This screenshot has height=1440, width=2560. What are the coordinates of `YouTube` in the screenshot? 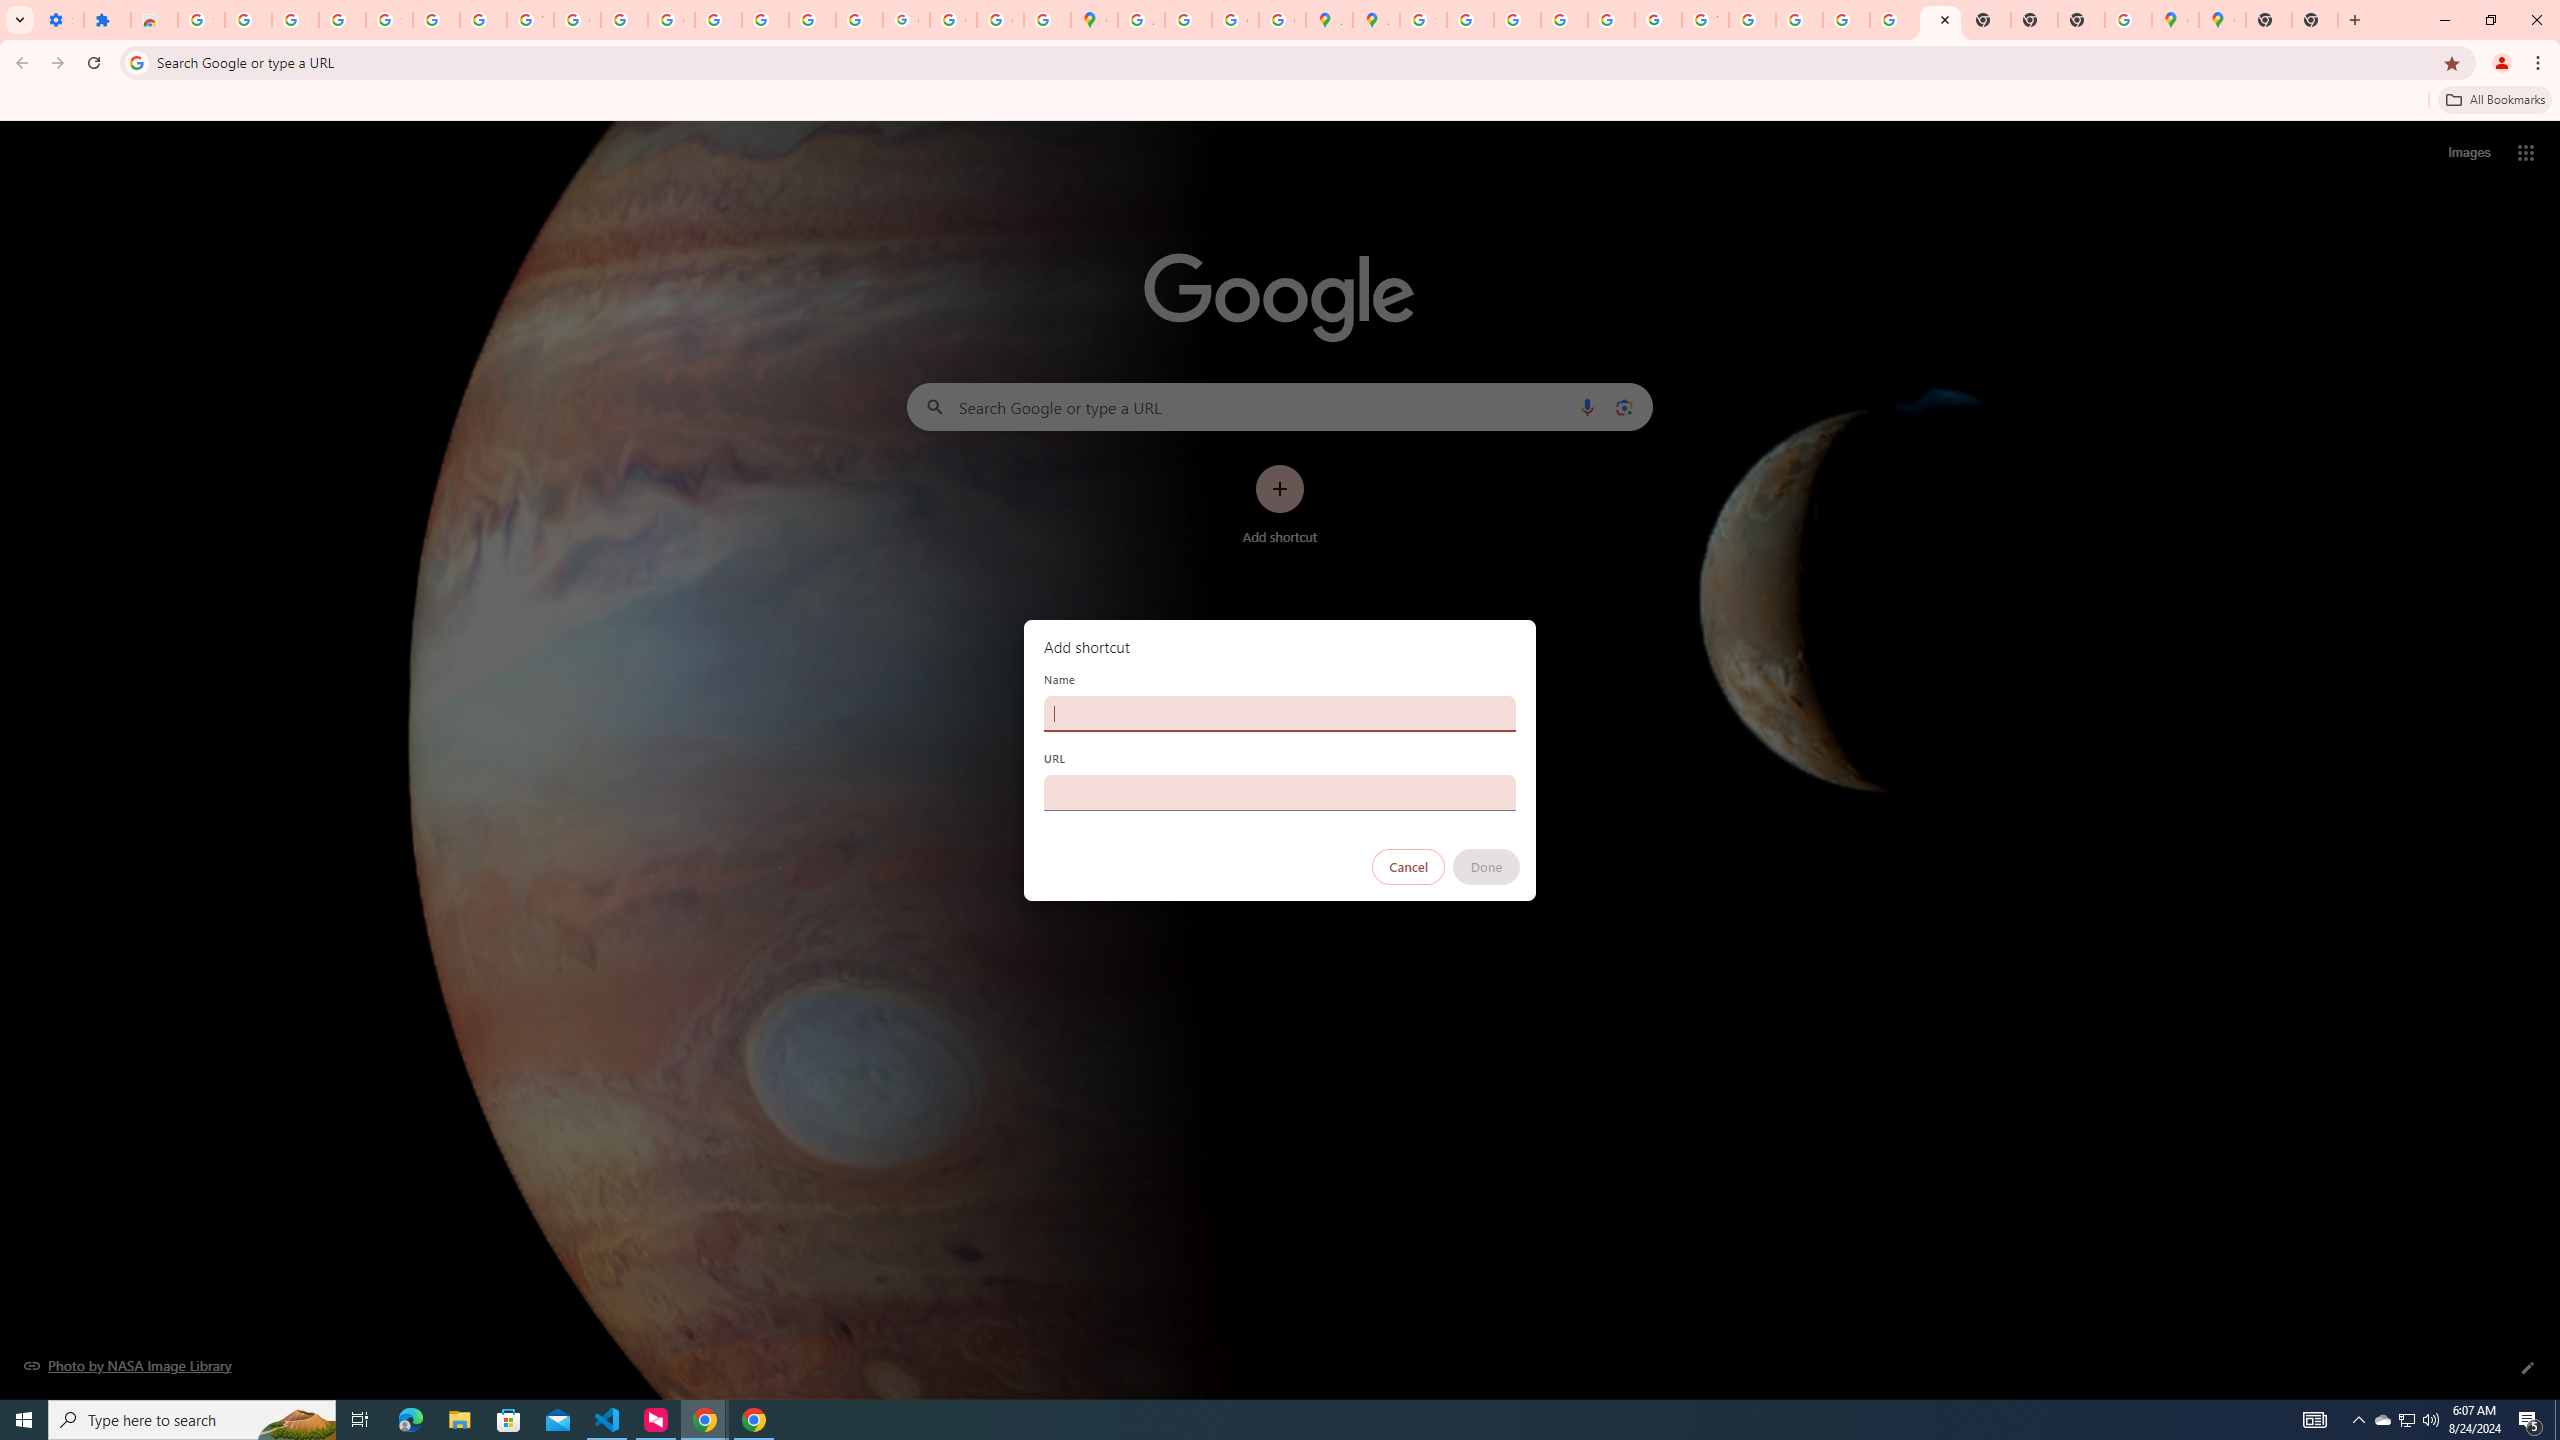 It's located at (531, 20).